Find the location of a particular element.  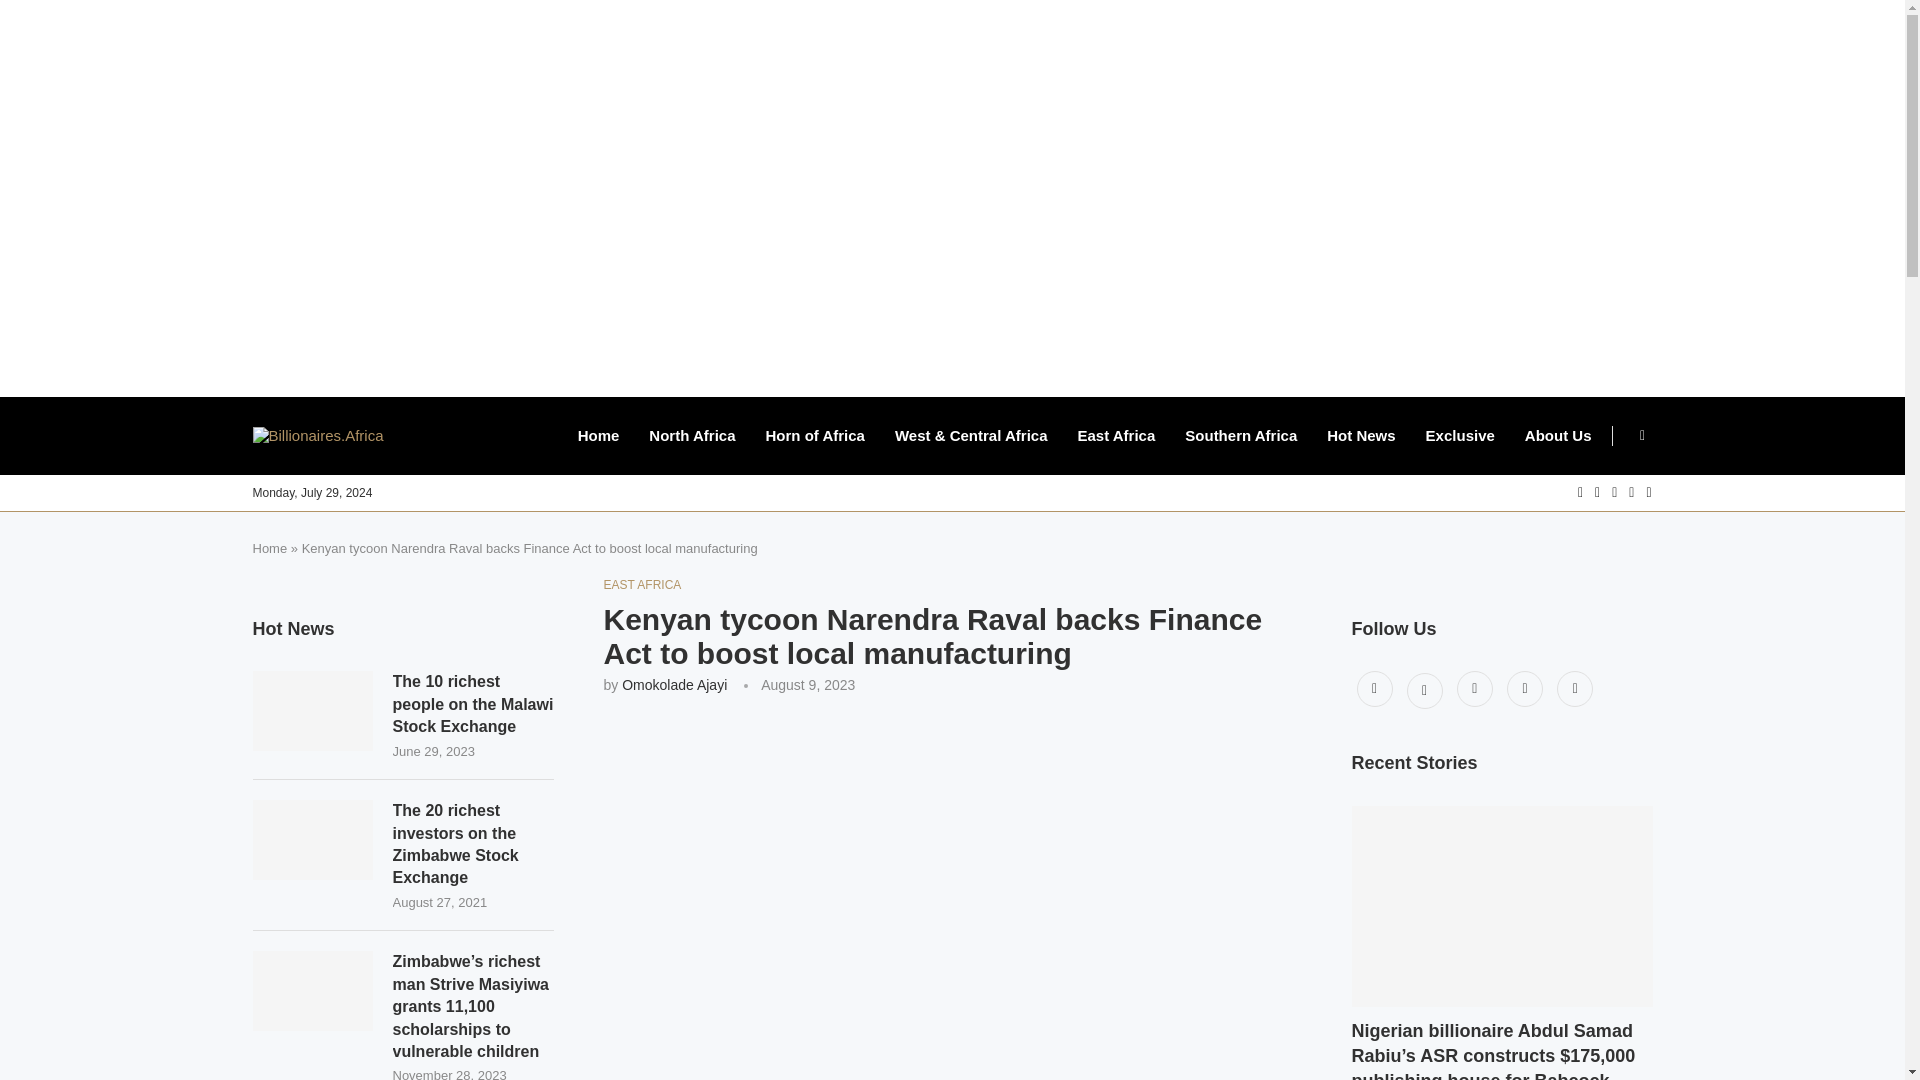

East Africa is located at coordinates (1116, 436).